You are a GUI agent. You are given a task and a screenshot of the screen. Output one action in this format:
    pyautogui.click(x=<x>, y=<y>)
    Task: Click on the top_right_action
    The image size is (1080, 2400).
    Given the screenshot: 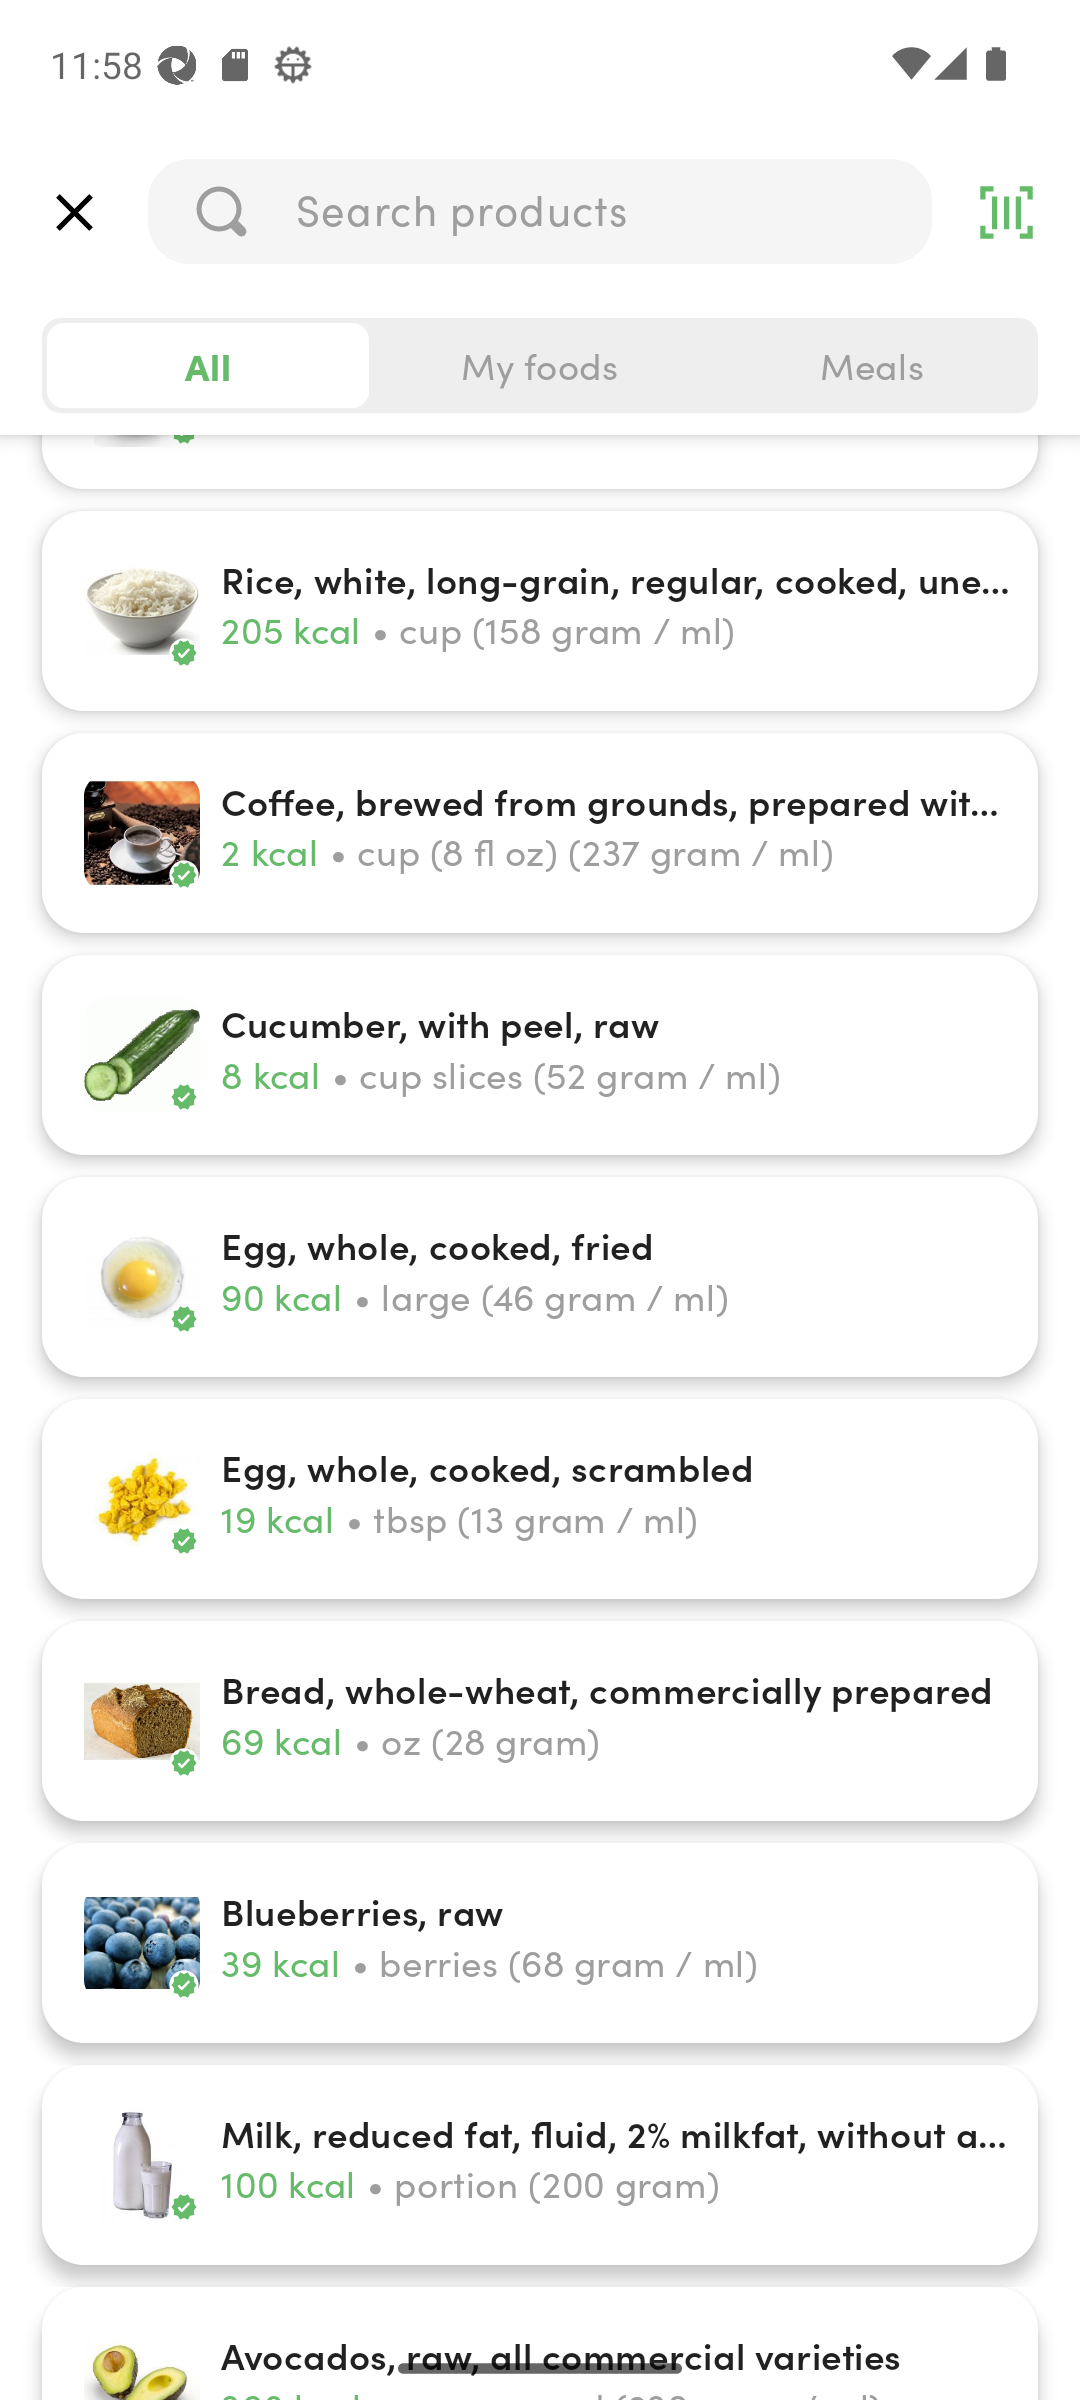 What is the action you would take?
    pyautogui.click(x=1006, y=212)
    